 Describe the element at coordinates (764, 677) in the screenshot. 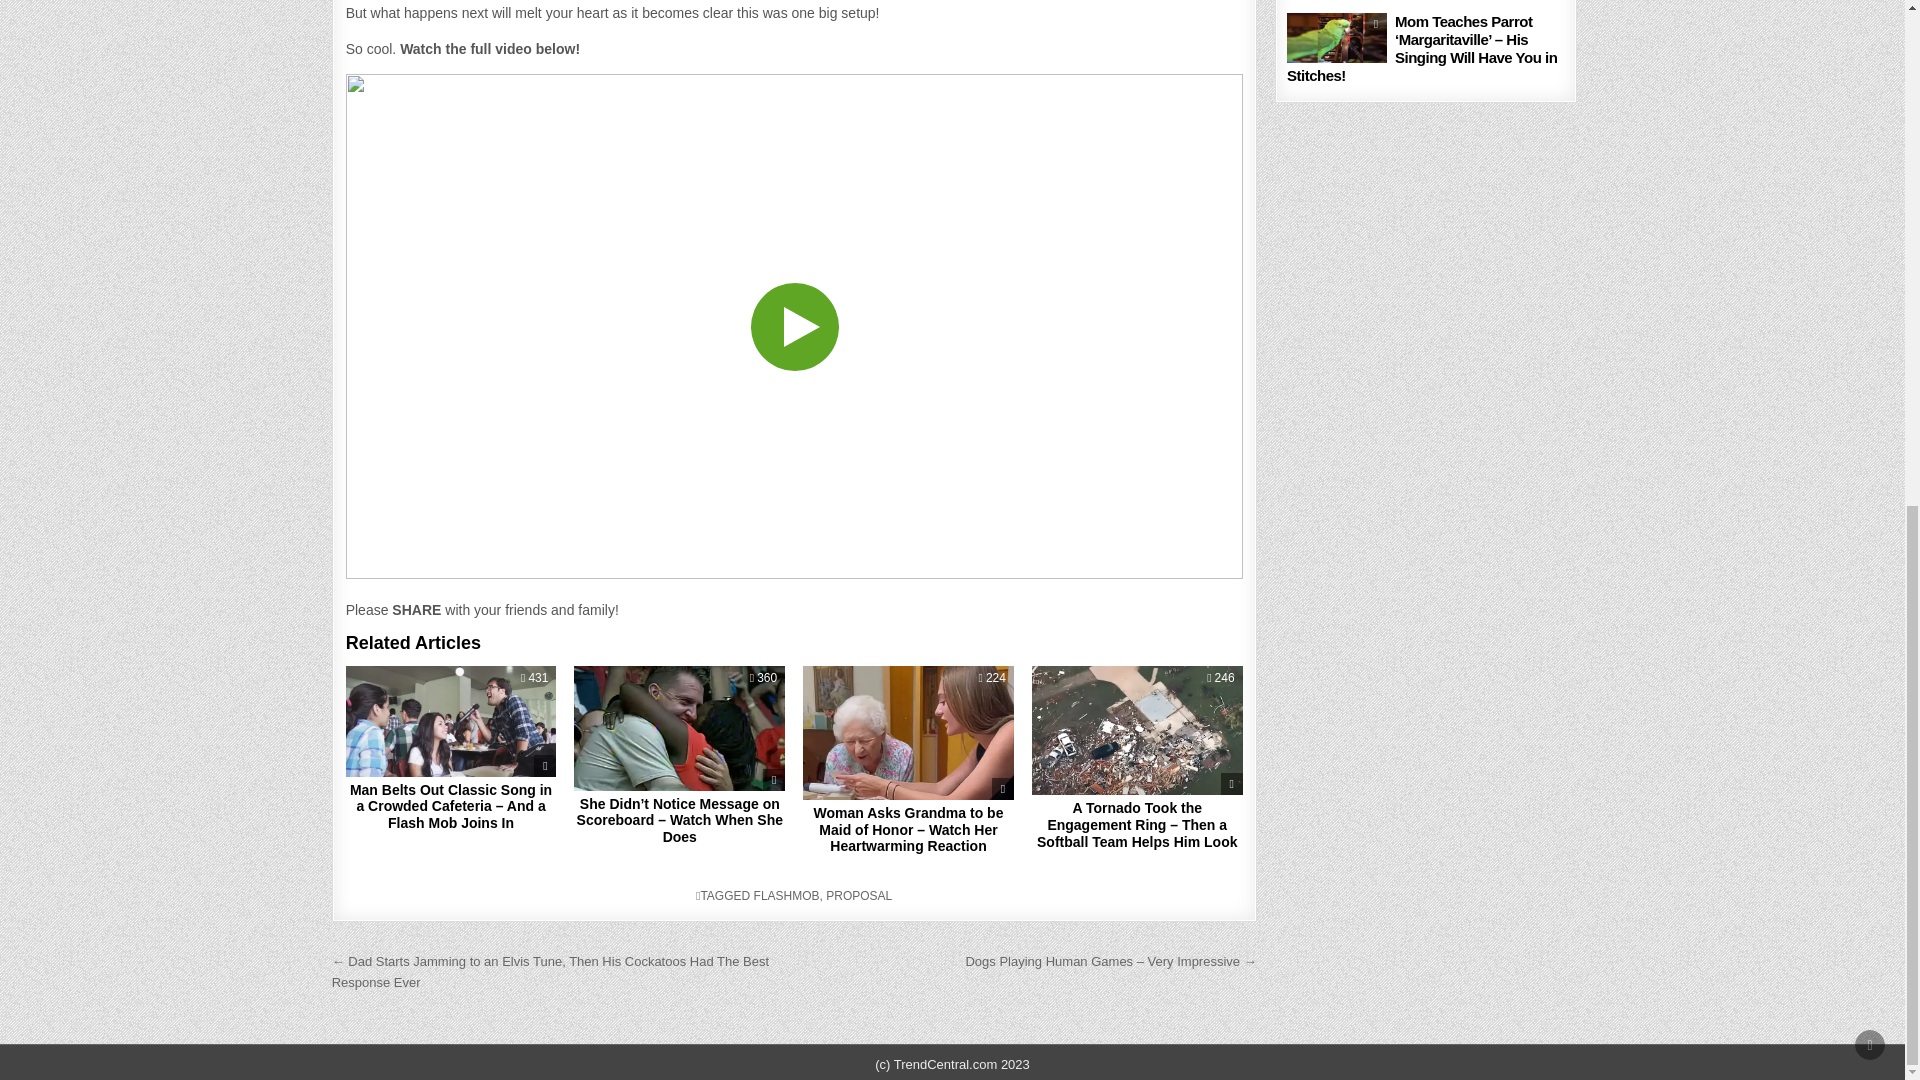

I see `360 Views` at that location.